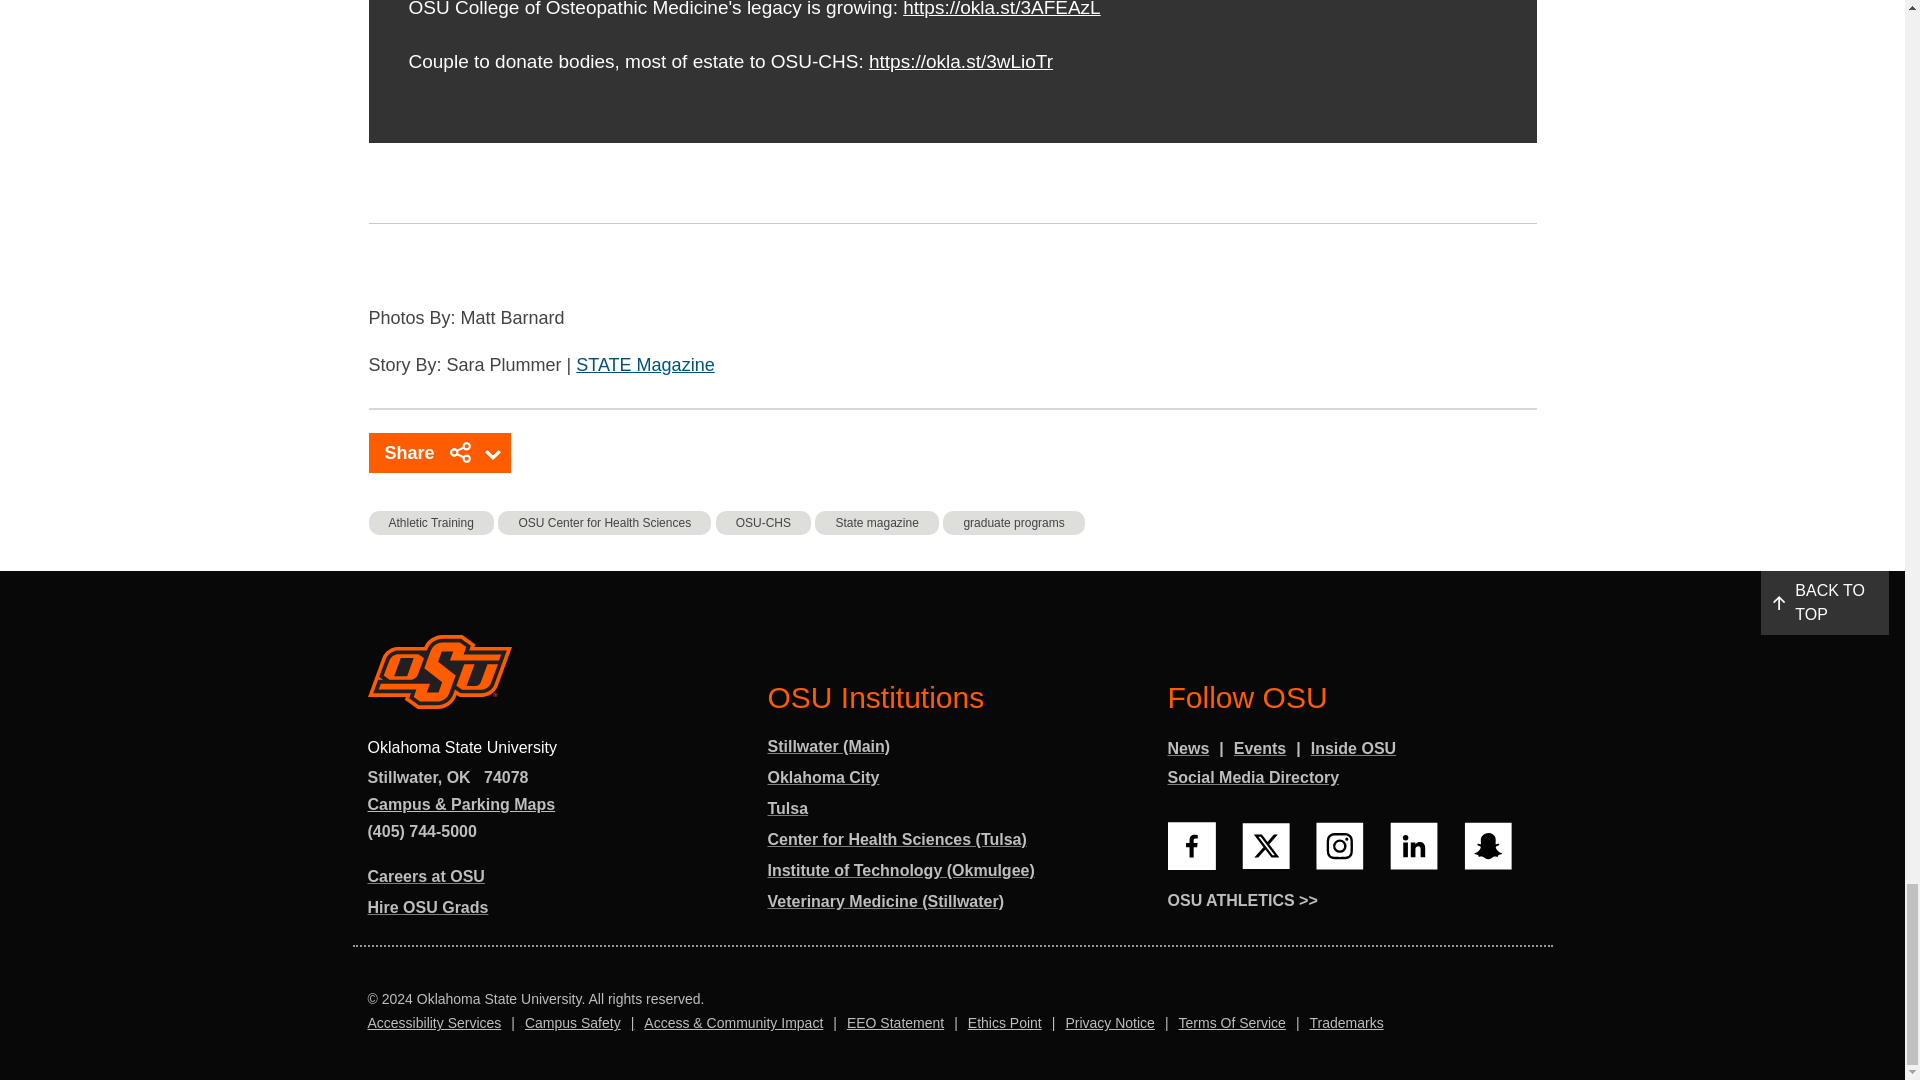 This screenshot has height=1080, width=1920. What do you see at coordinates (448, 778) in the screenshot?
I see `Stillwater, OK 74078` at bounding box center [448, 778].